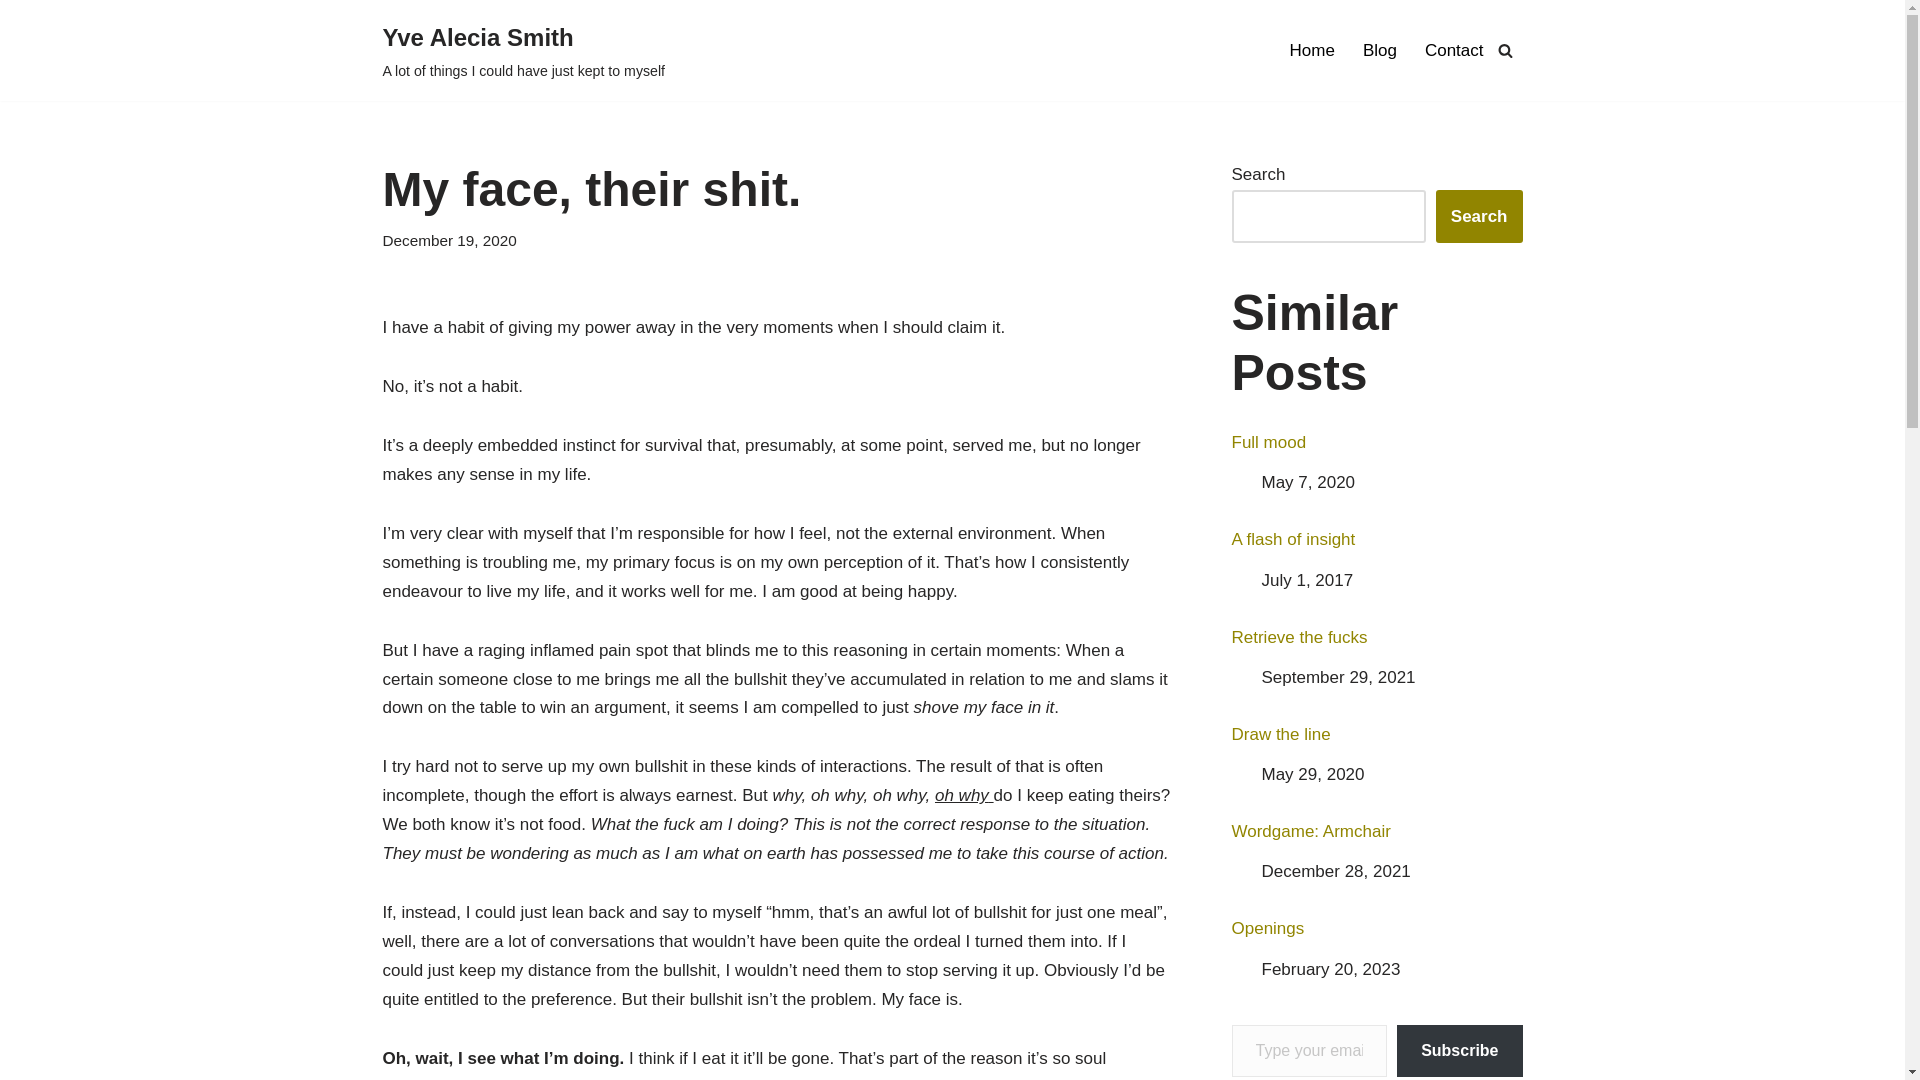  Describe the element at coordinates (1377, 638) in the screenshot. I see `Retrieve the fucks` at that location.